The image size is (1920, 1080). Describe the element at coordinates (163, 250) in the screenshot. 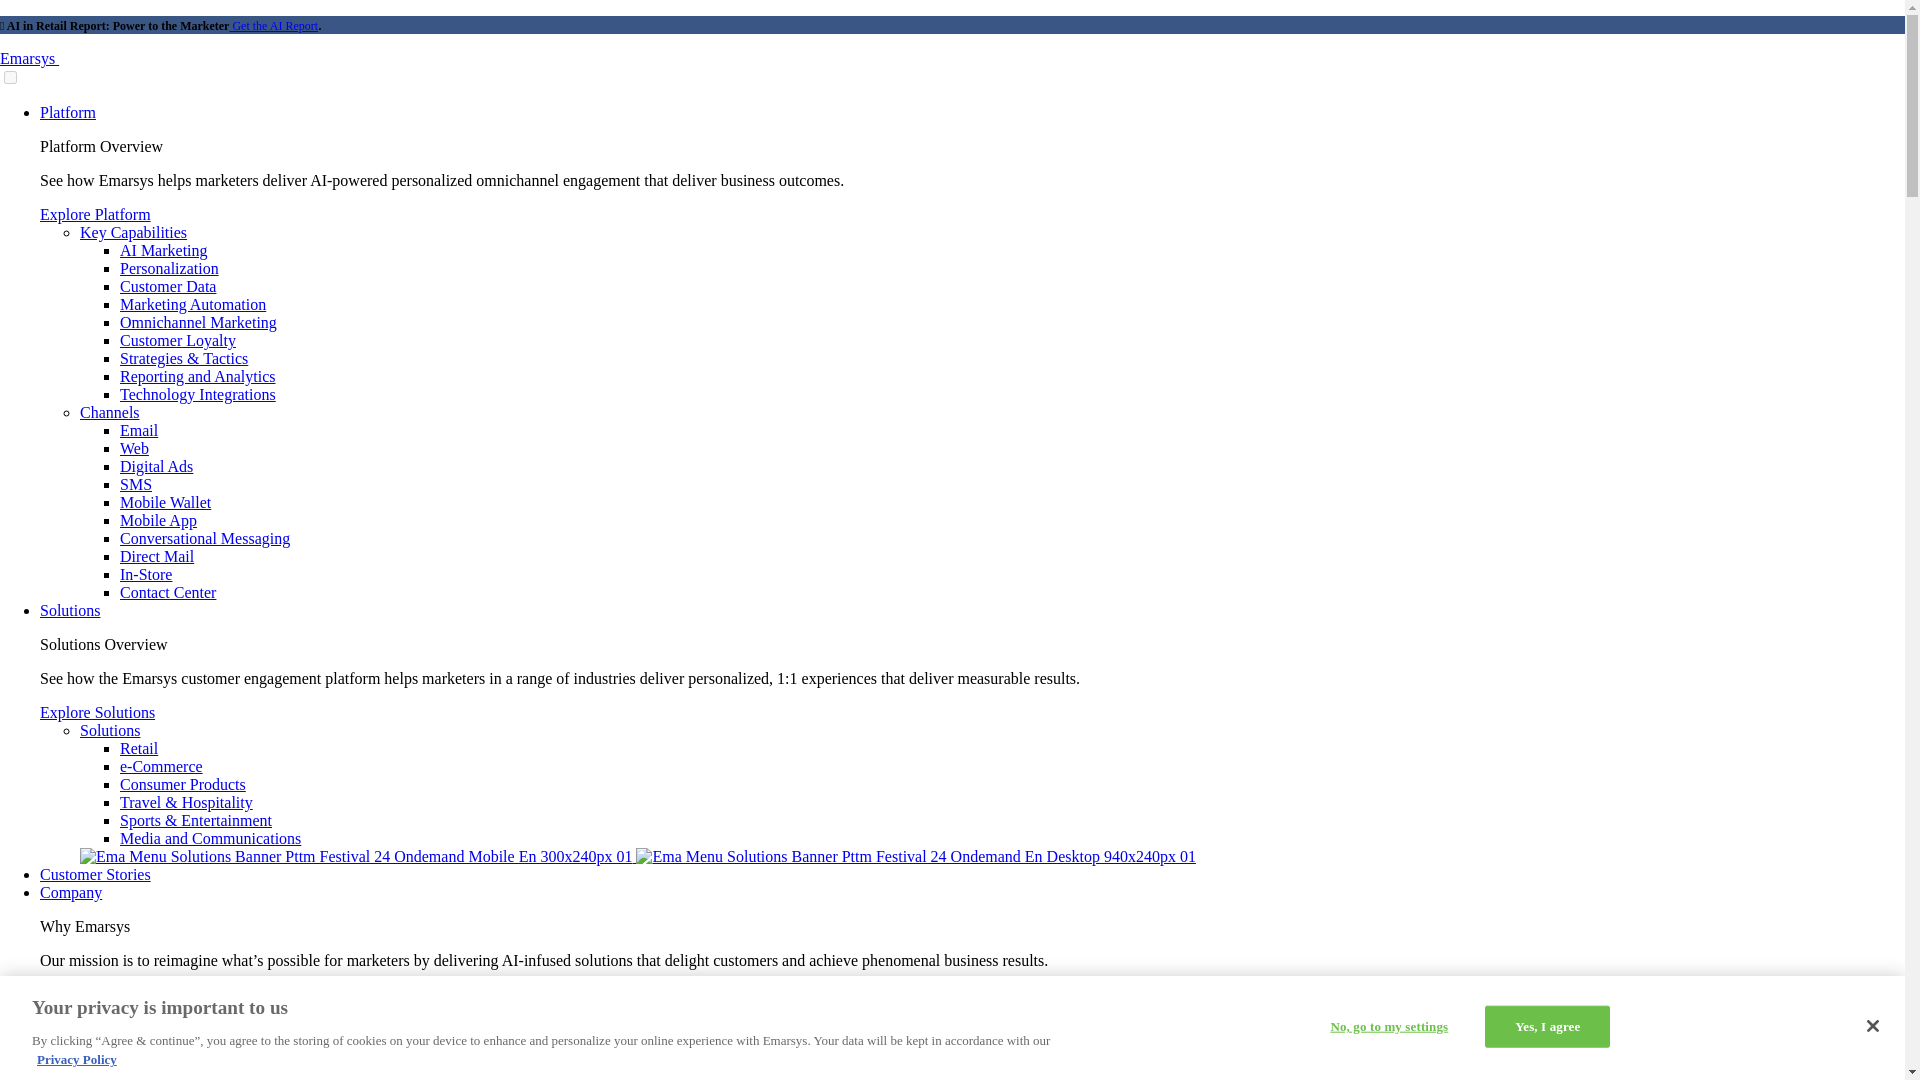

I see `AI Marketing` at that location.